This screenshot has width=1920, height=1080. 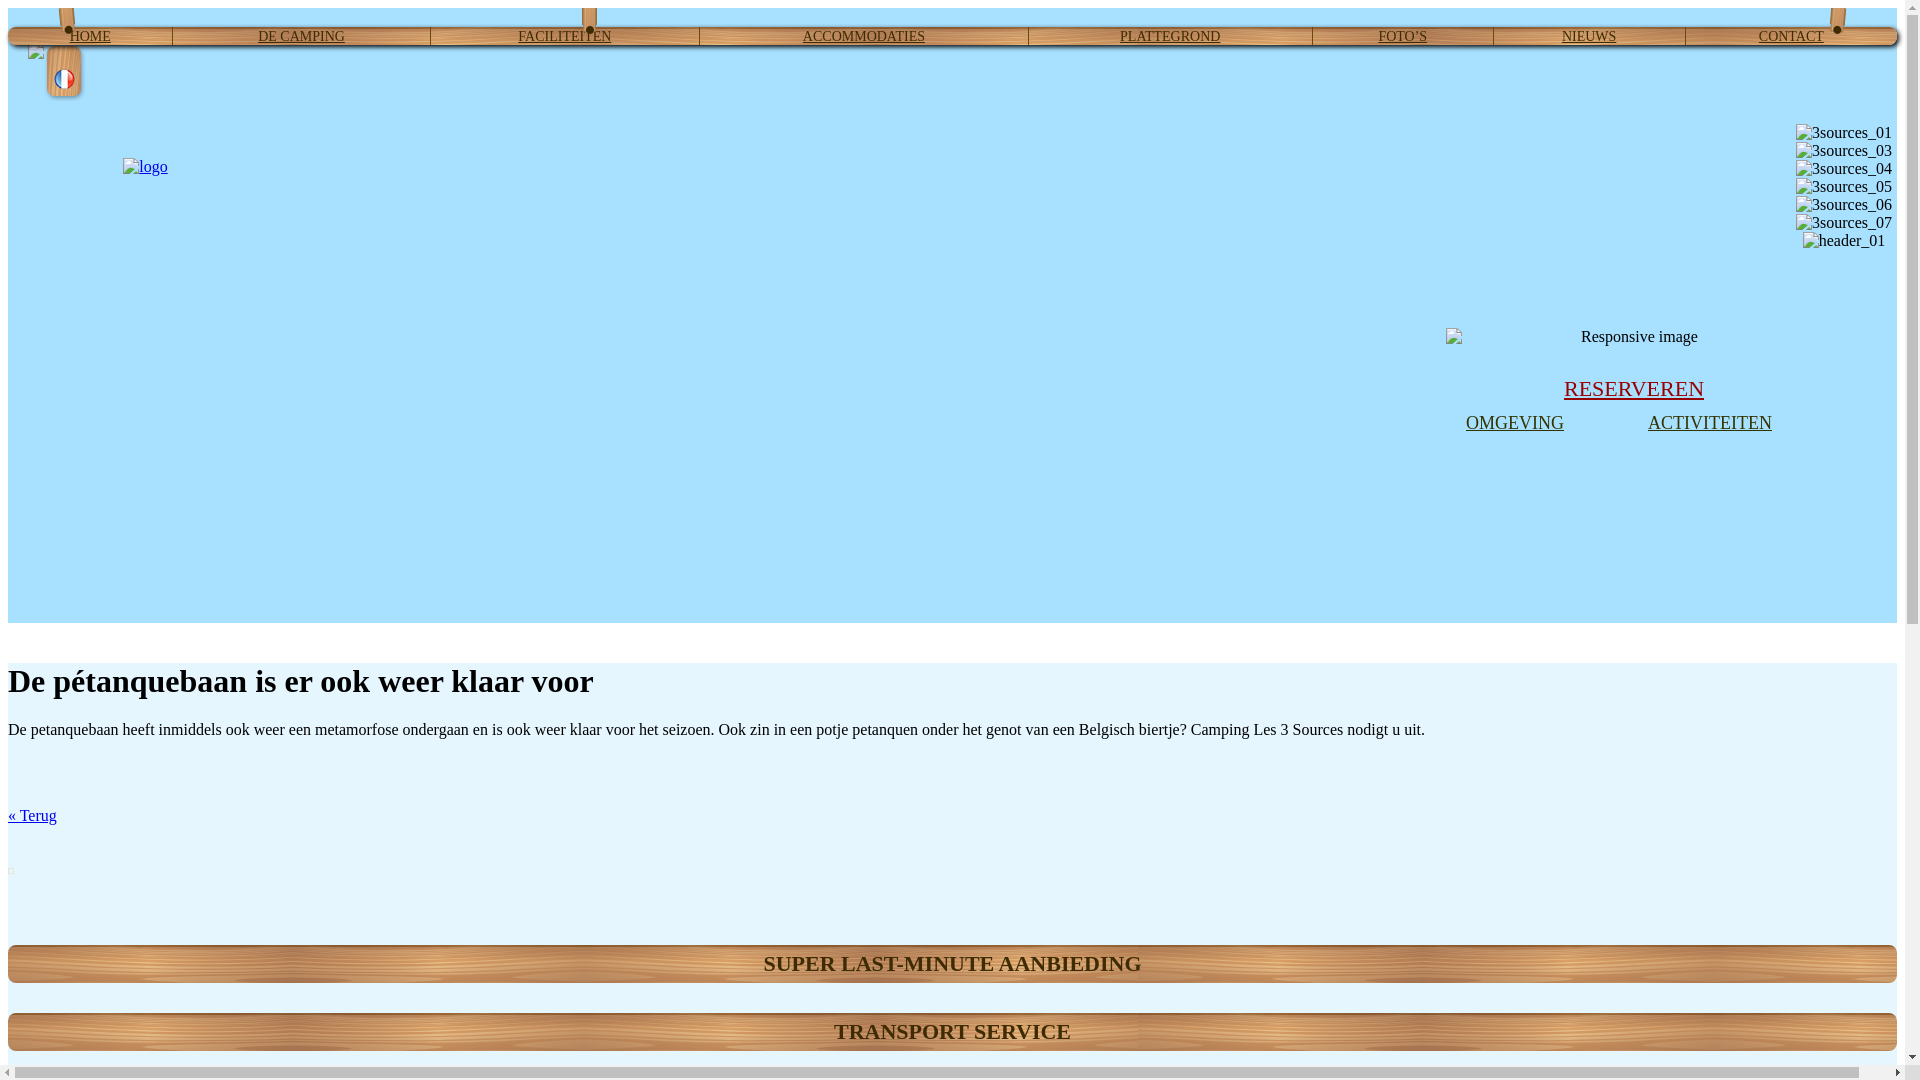 I want to click on SUPER LAST-MINUTE AANBIEDING, so click(x=952, y=964).